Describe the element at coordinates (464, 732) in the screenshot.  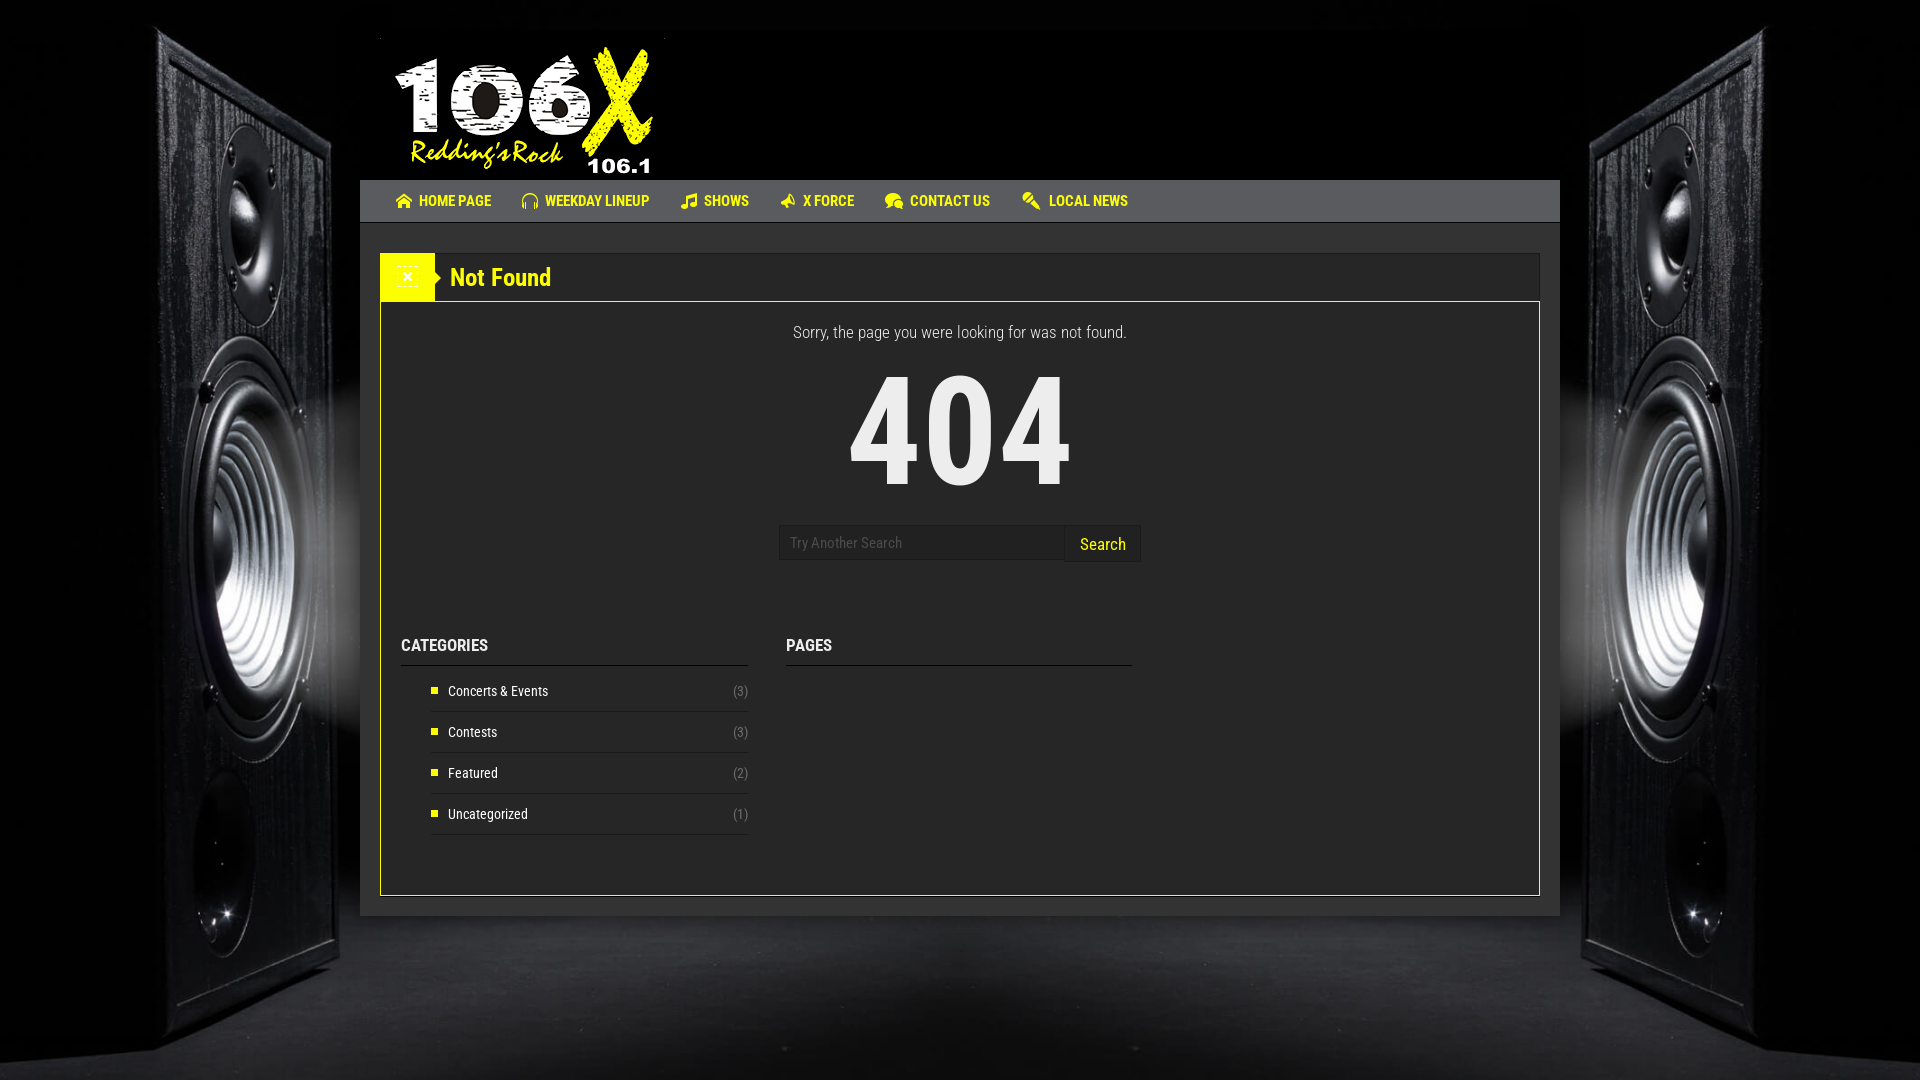
I see `Contests` at that location.